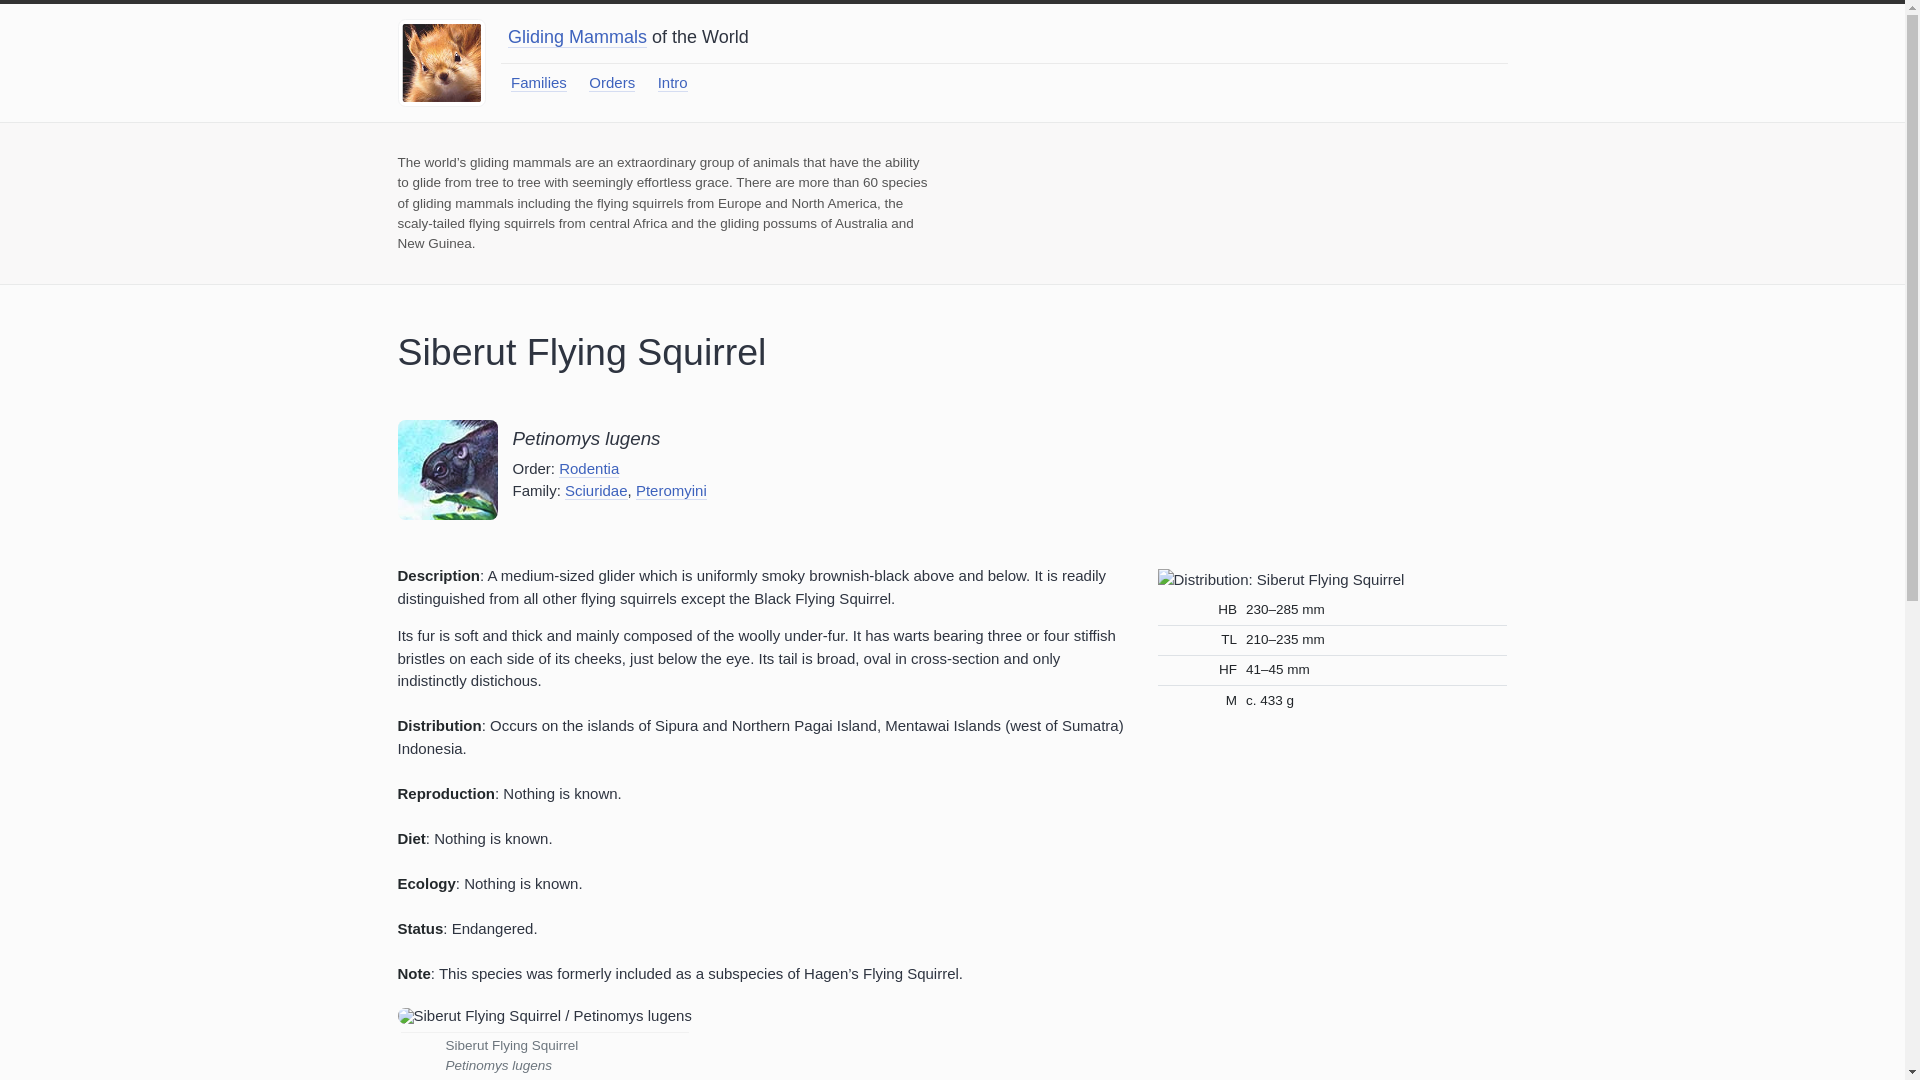 This screenshot has width=1920, height=1080. What do you see at coordinates (672, 82) in the screenshot?
I see `Intro` at bounding box center [672, 82].